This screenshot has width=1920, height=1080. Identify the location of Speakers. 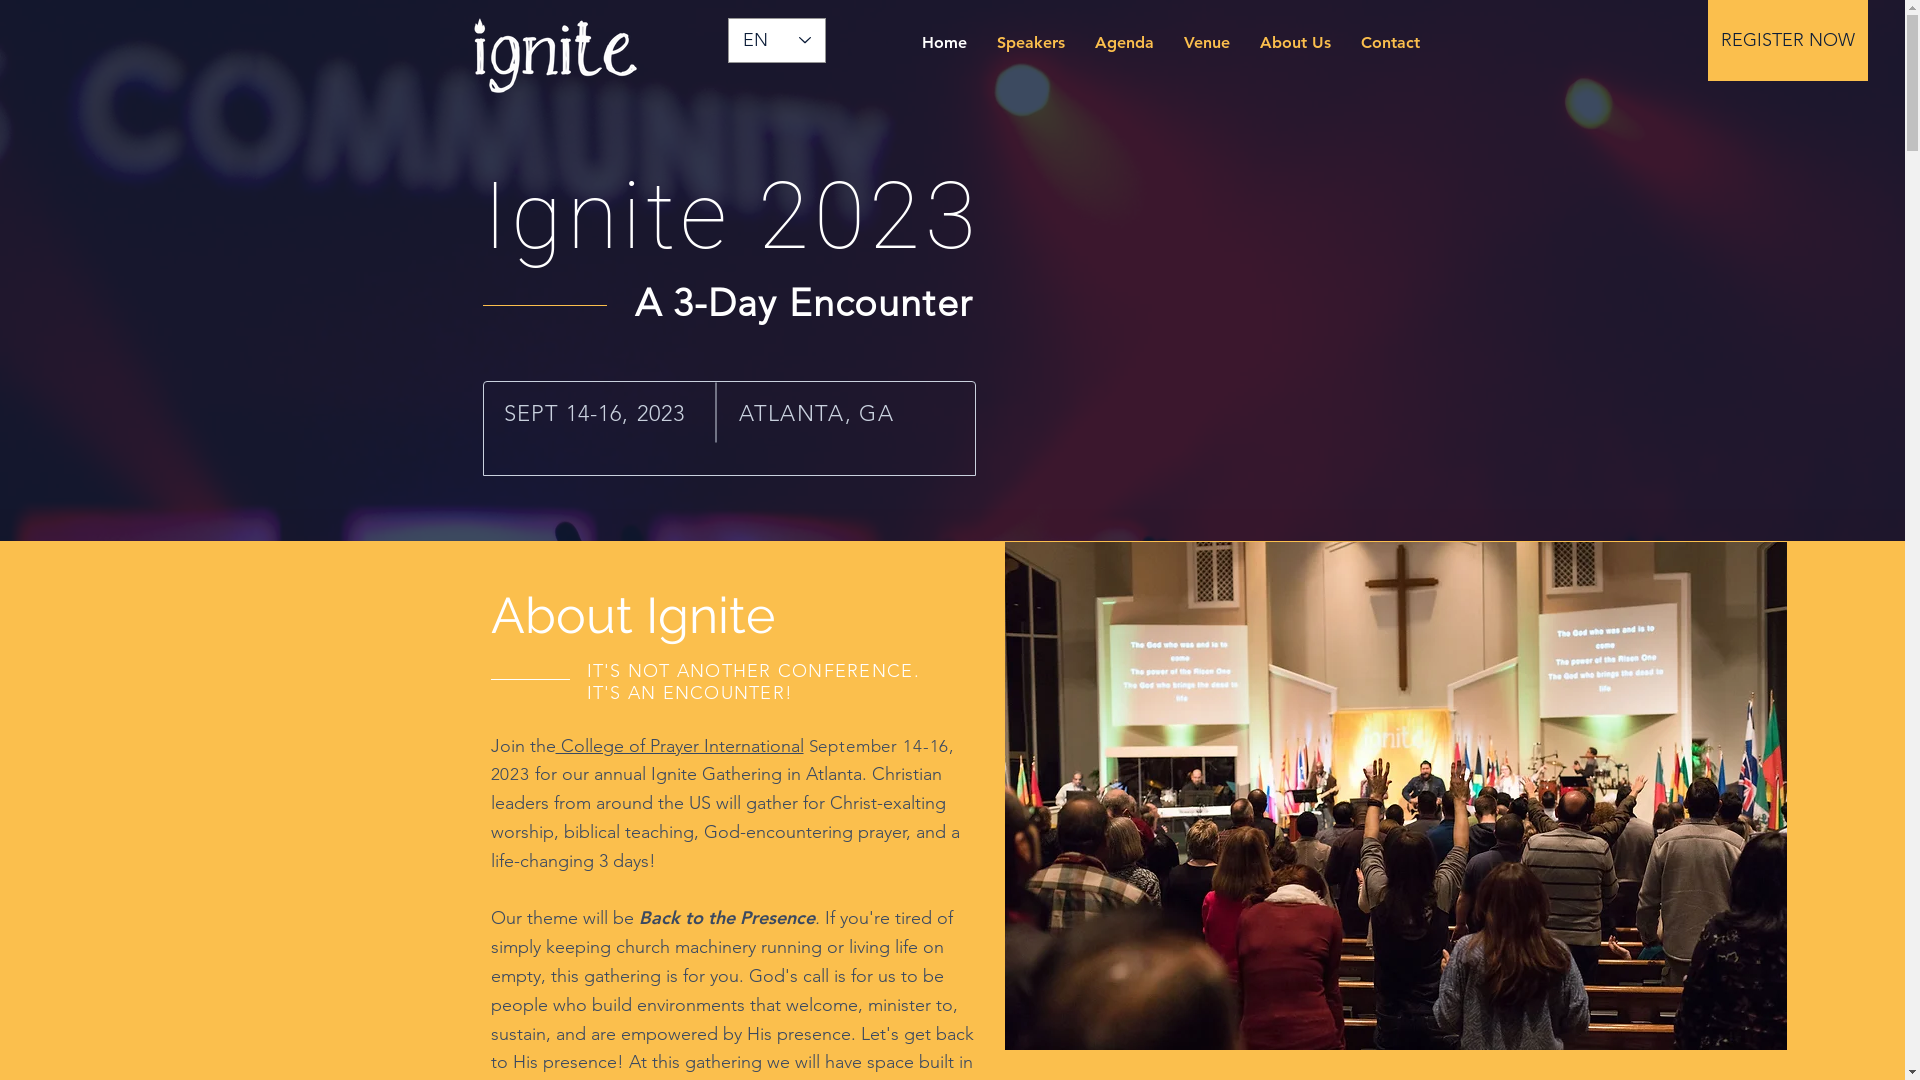
(1031, 43).